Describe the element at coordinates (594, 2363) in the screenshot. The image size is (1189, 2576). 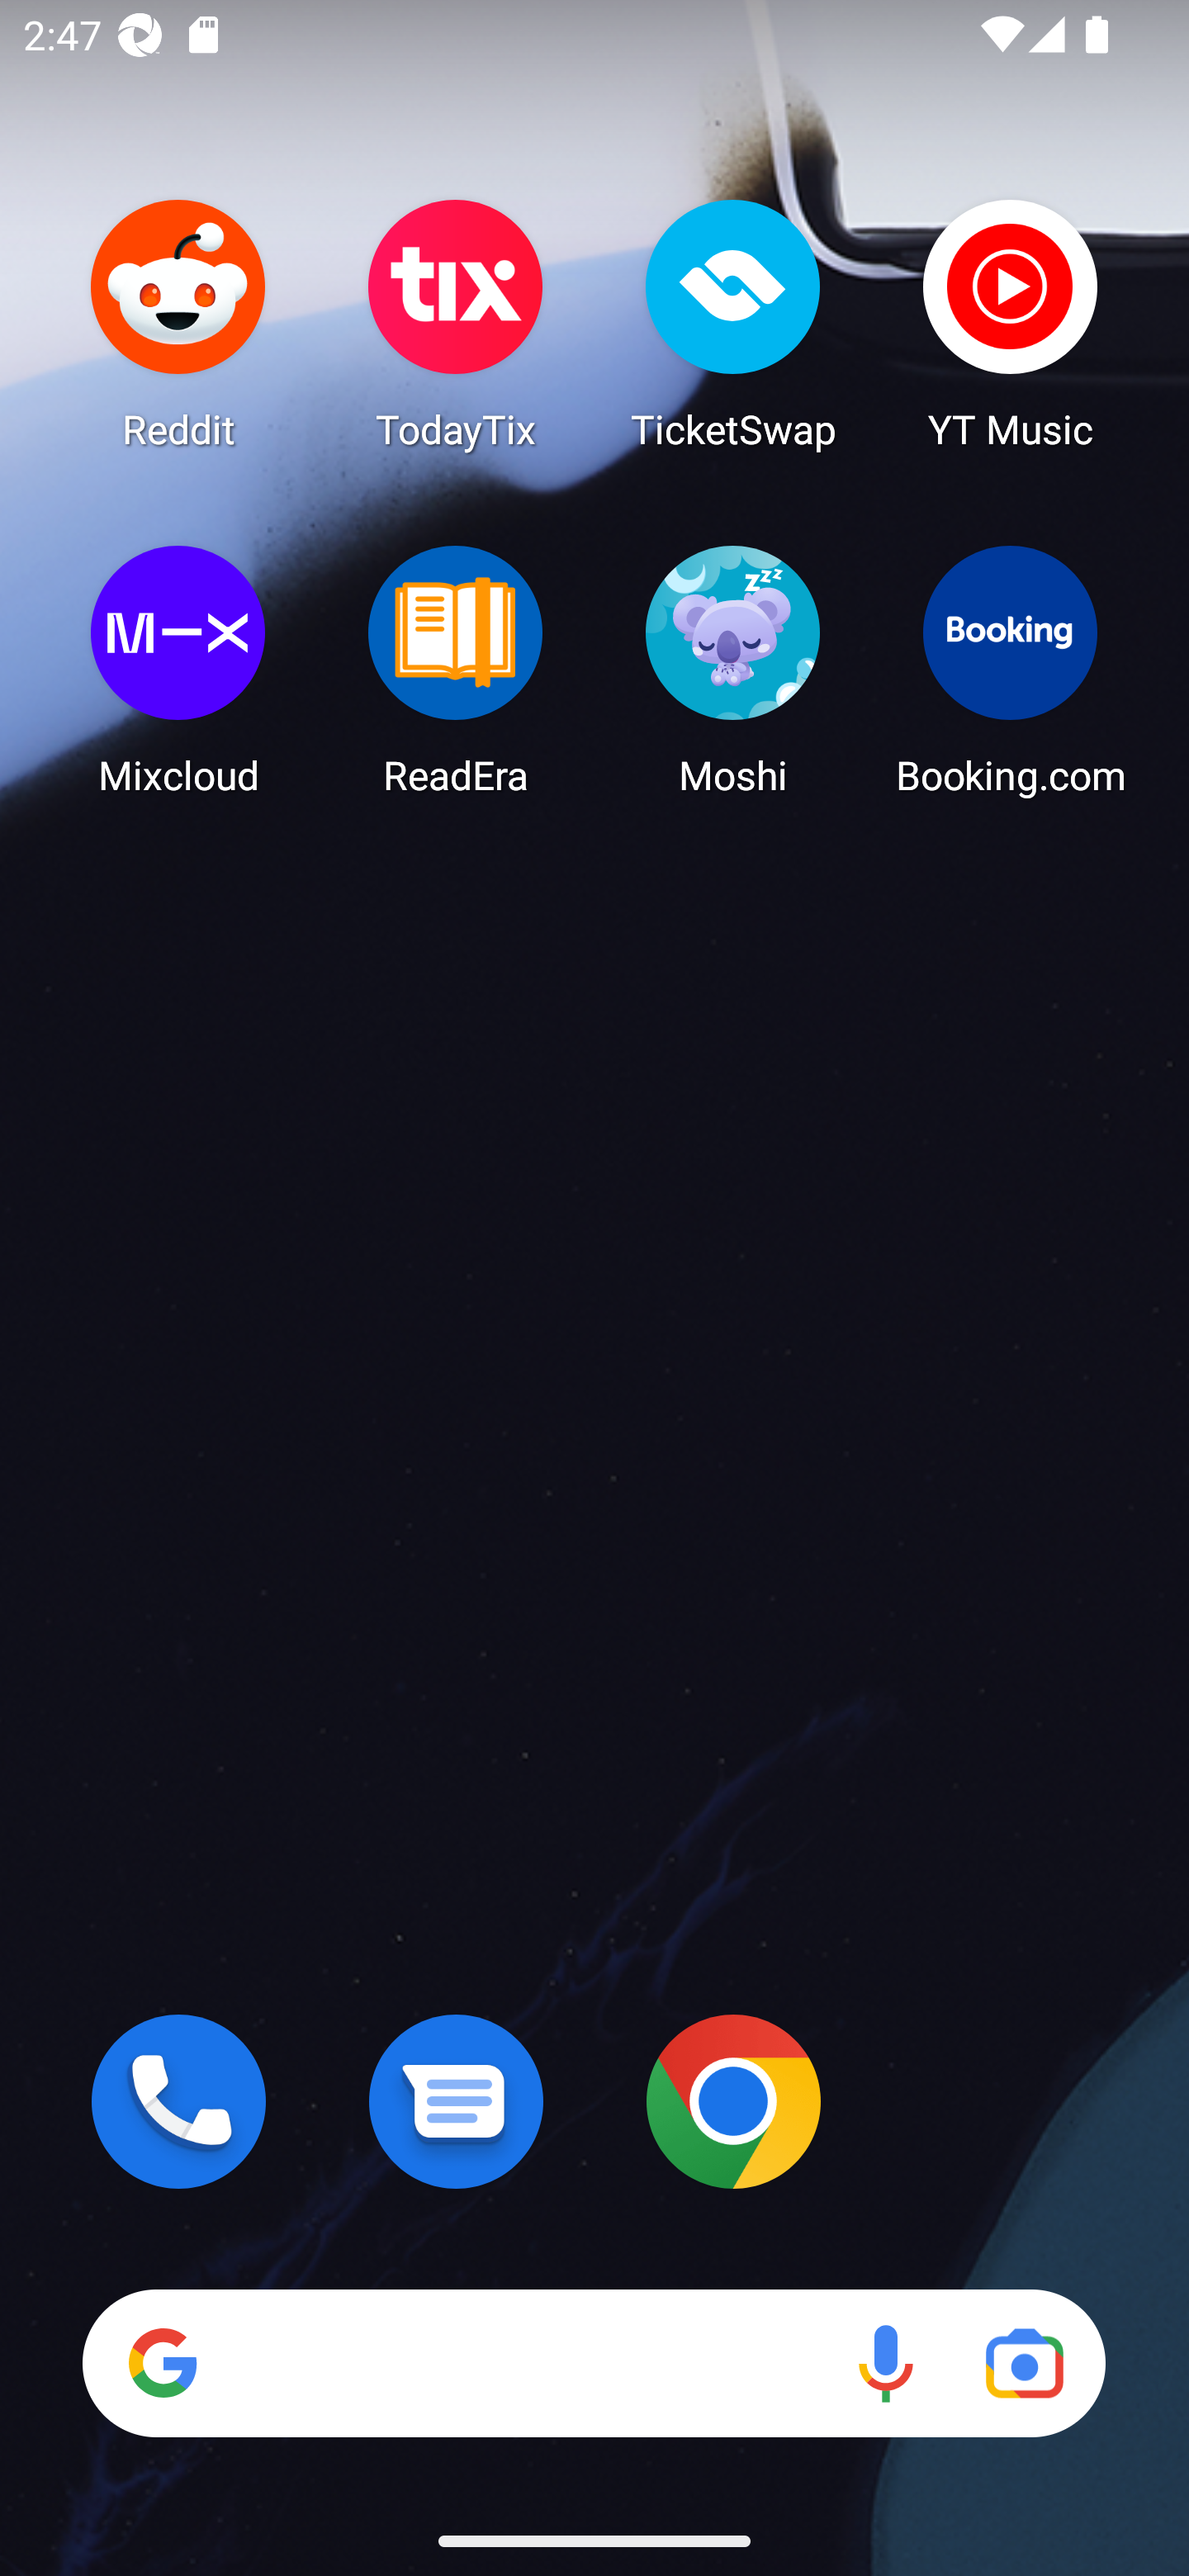
I see `Search Voice search Google Lens` at that location.